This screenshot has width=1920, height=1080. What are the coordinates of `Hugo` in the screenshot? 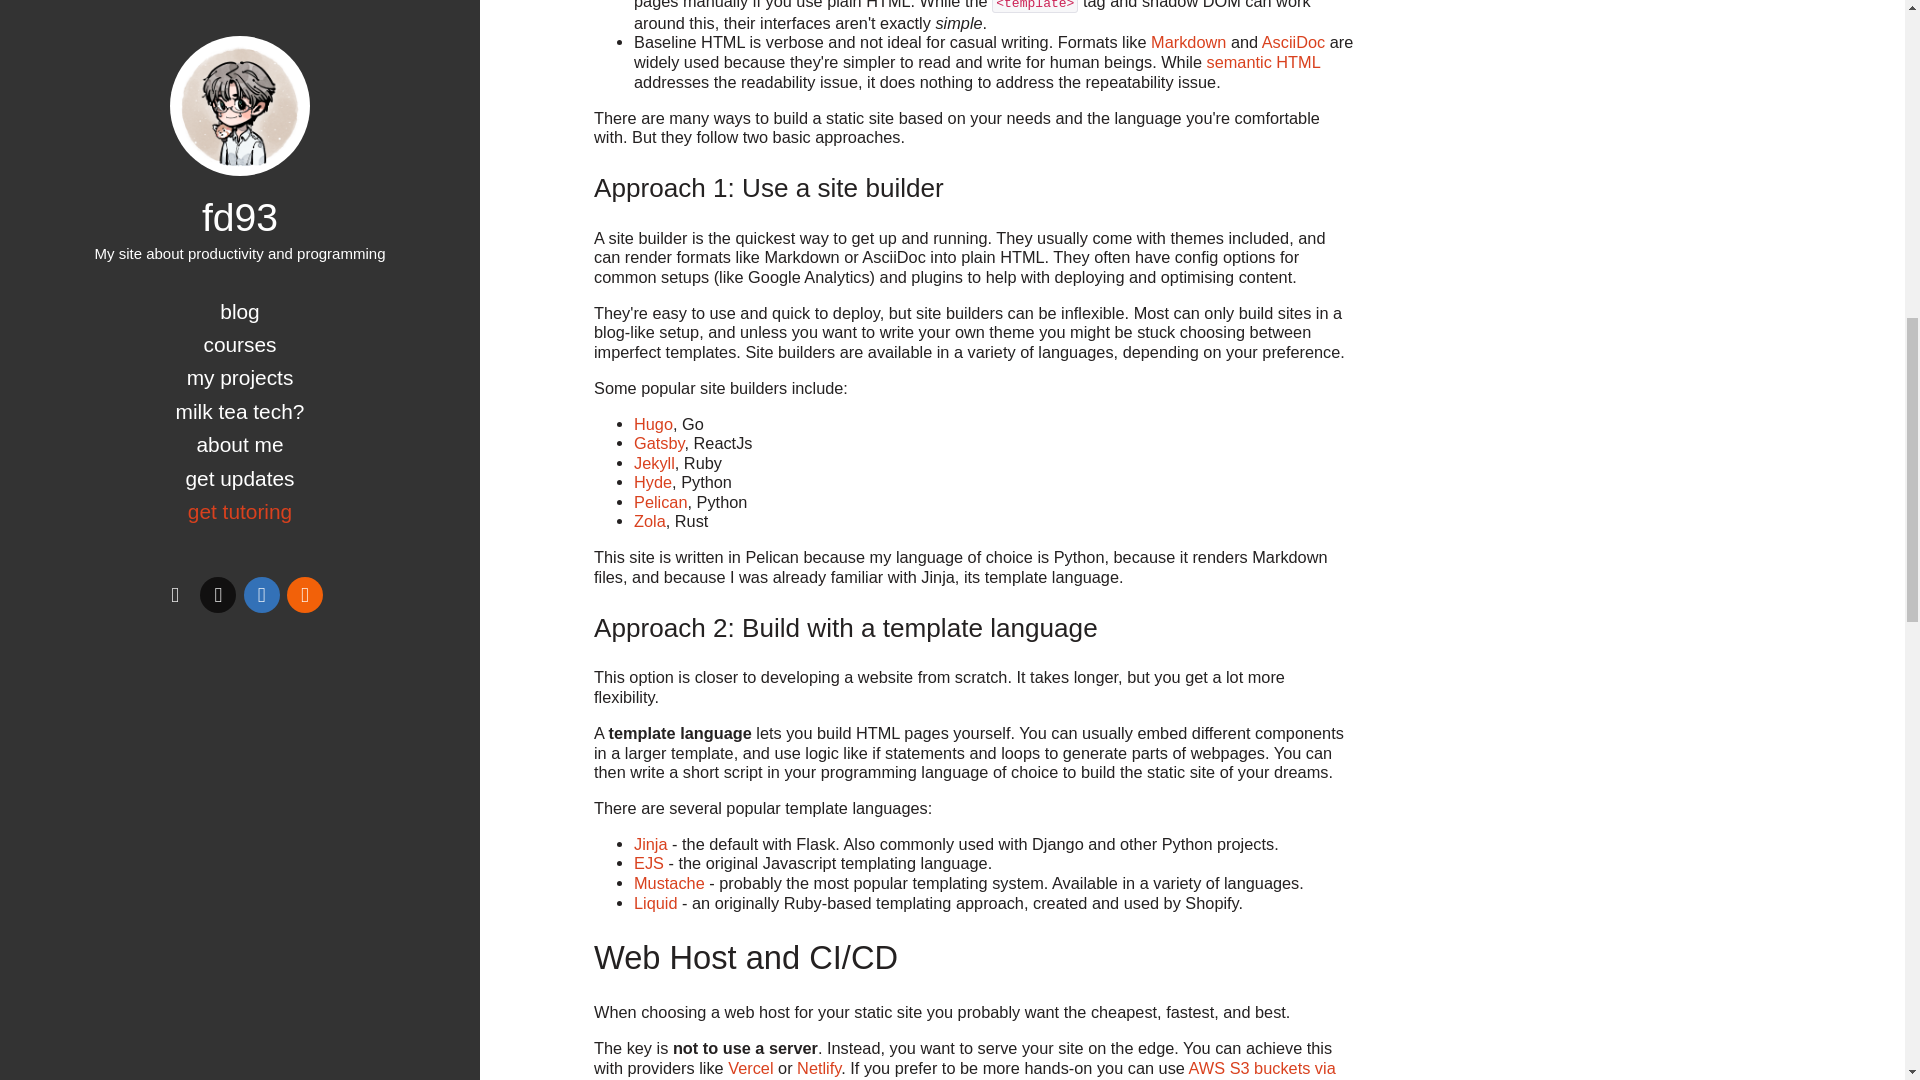 It's located at (653, 424).